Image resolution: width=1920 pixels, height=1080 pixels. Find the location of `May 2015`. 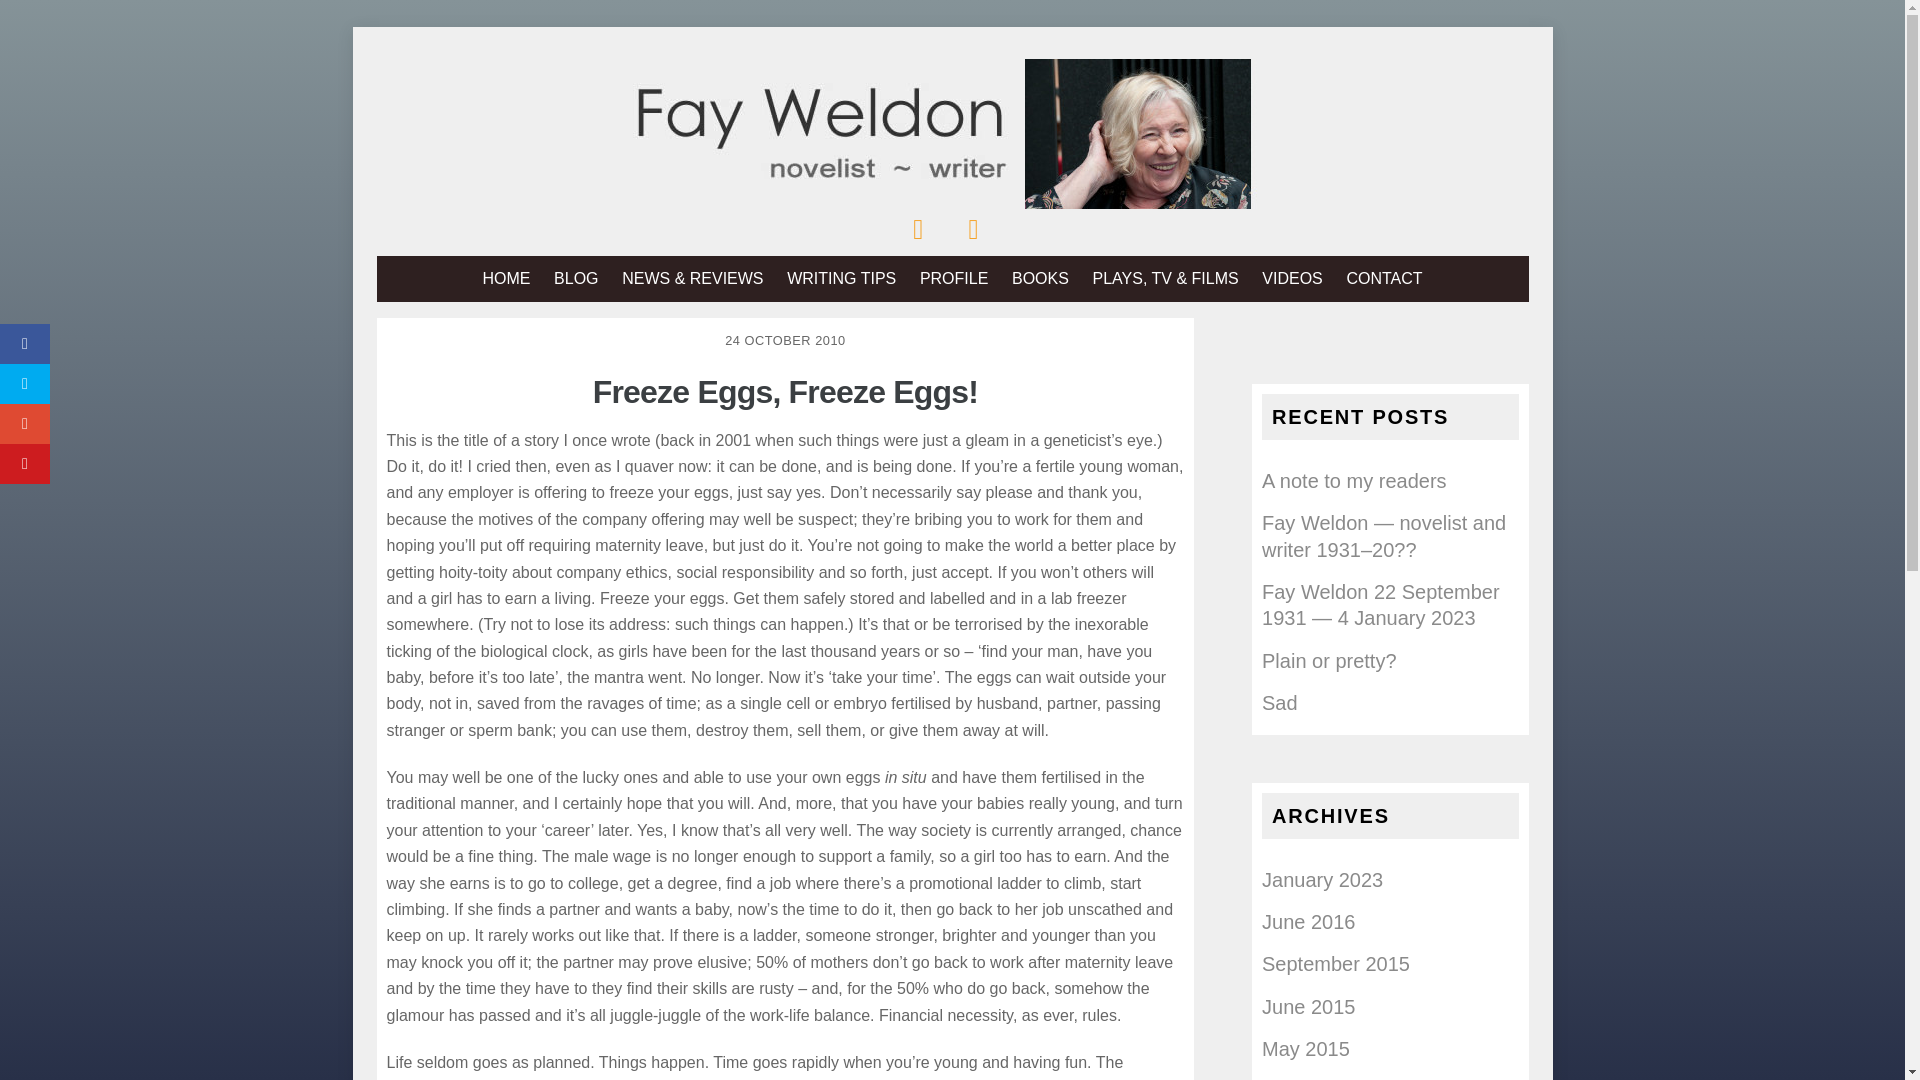

May 2015 is located at coordinates (1305, 1048).